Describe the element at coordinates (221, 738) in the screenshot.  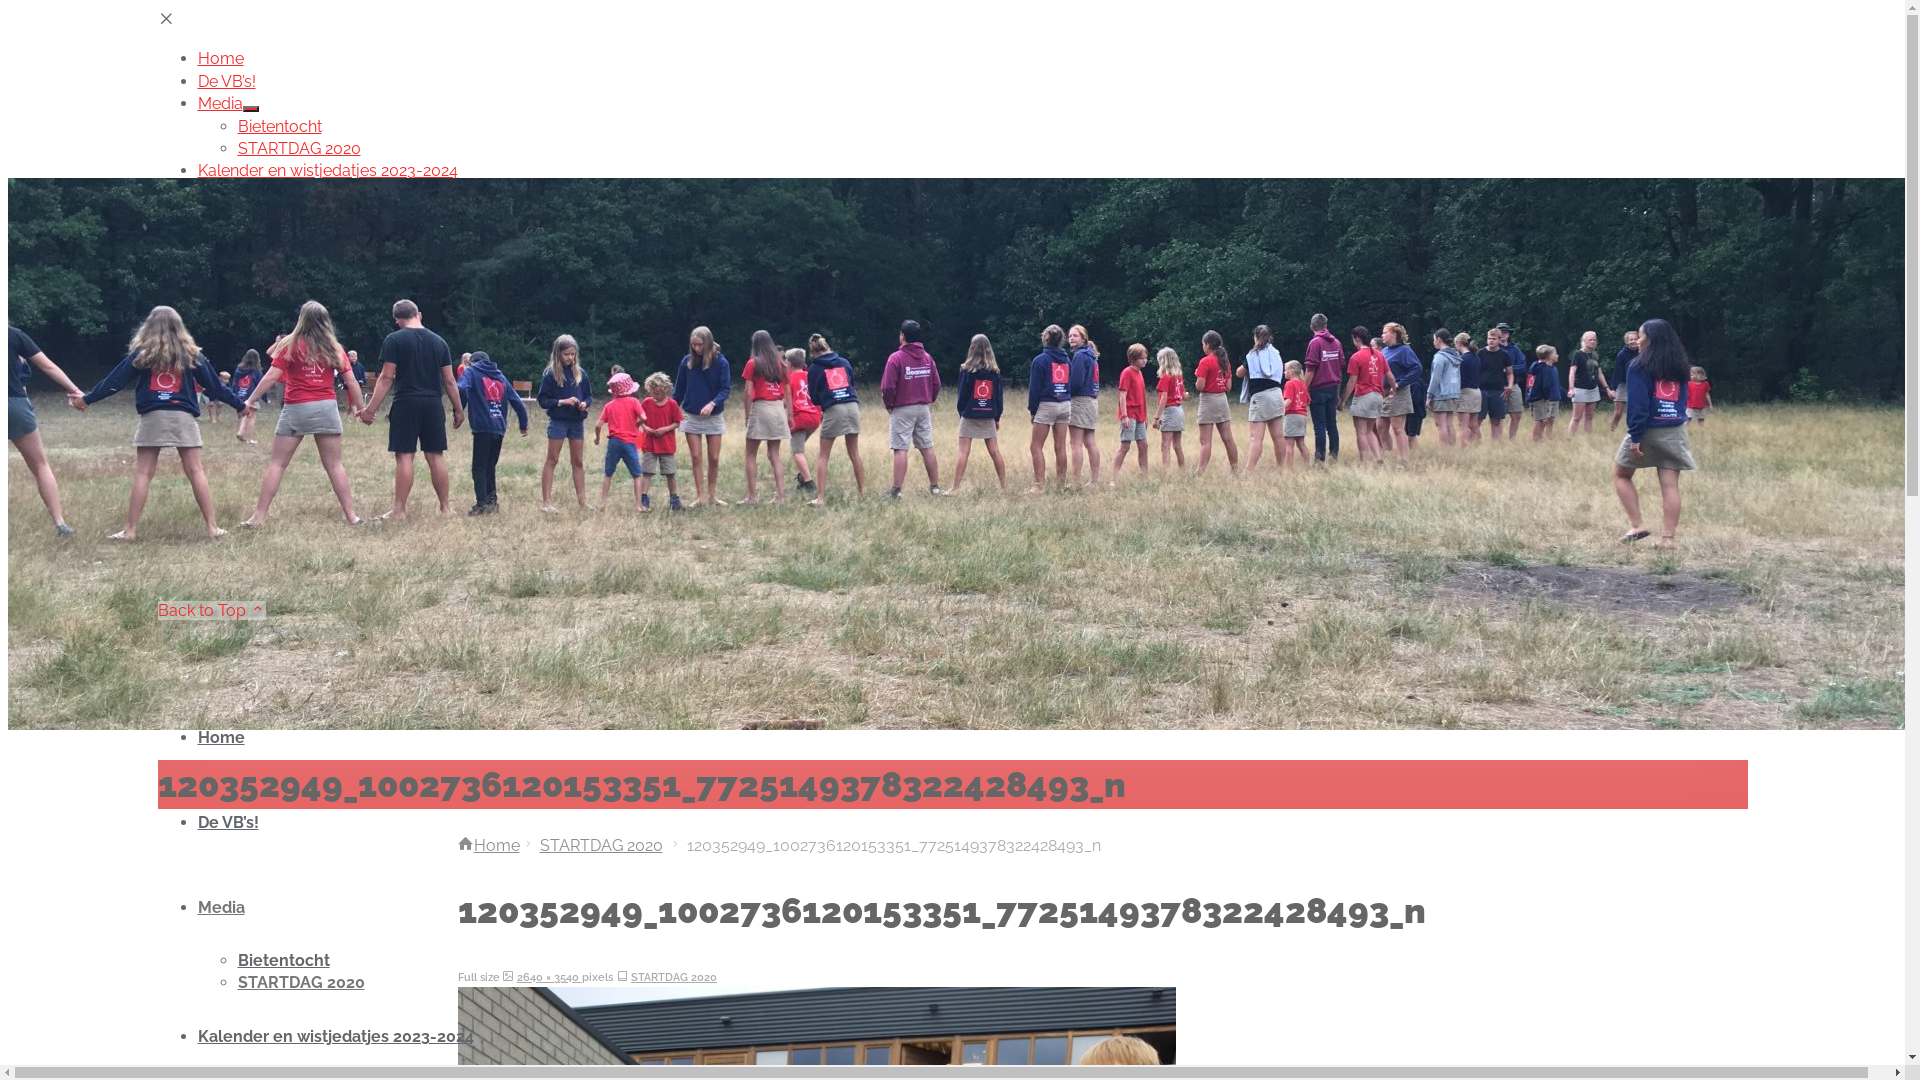
I see `Home` at that location.